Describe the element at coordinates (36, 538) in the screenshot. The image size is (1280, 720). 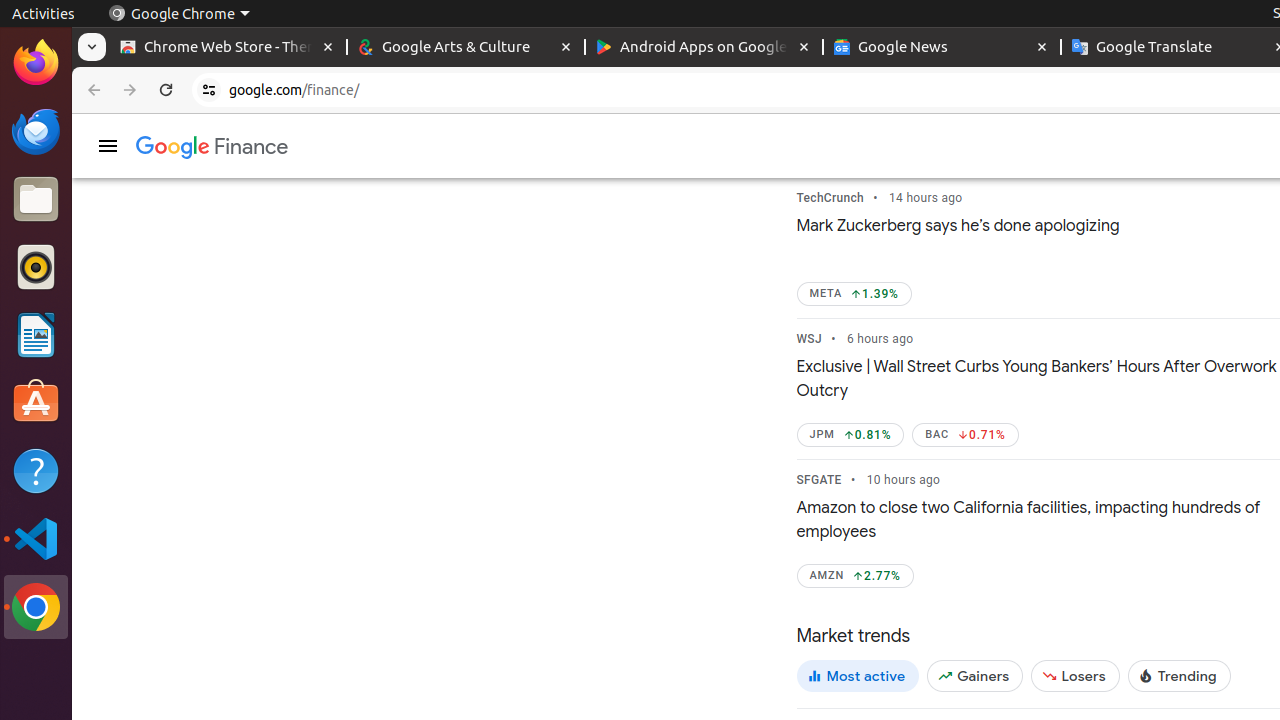
I see `Visual Studio Code` at that location.